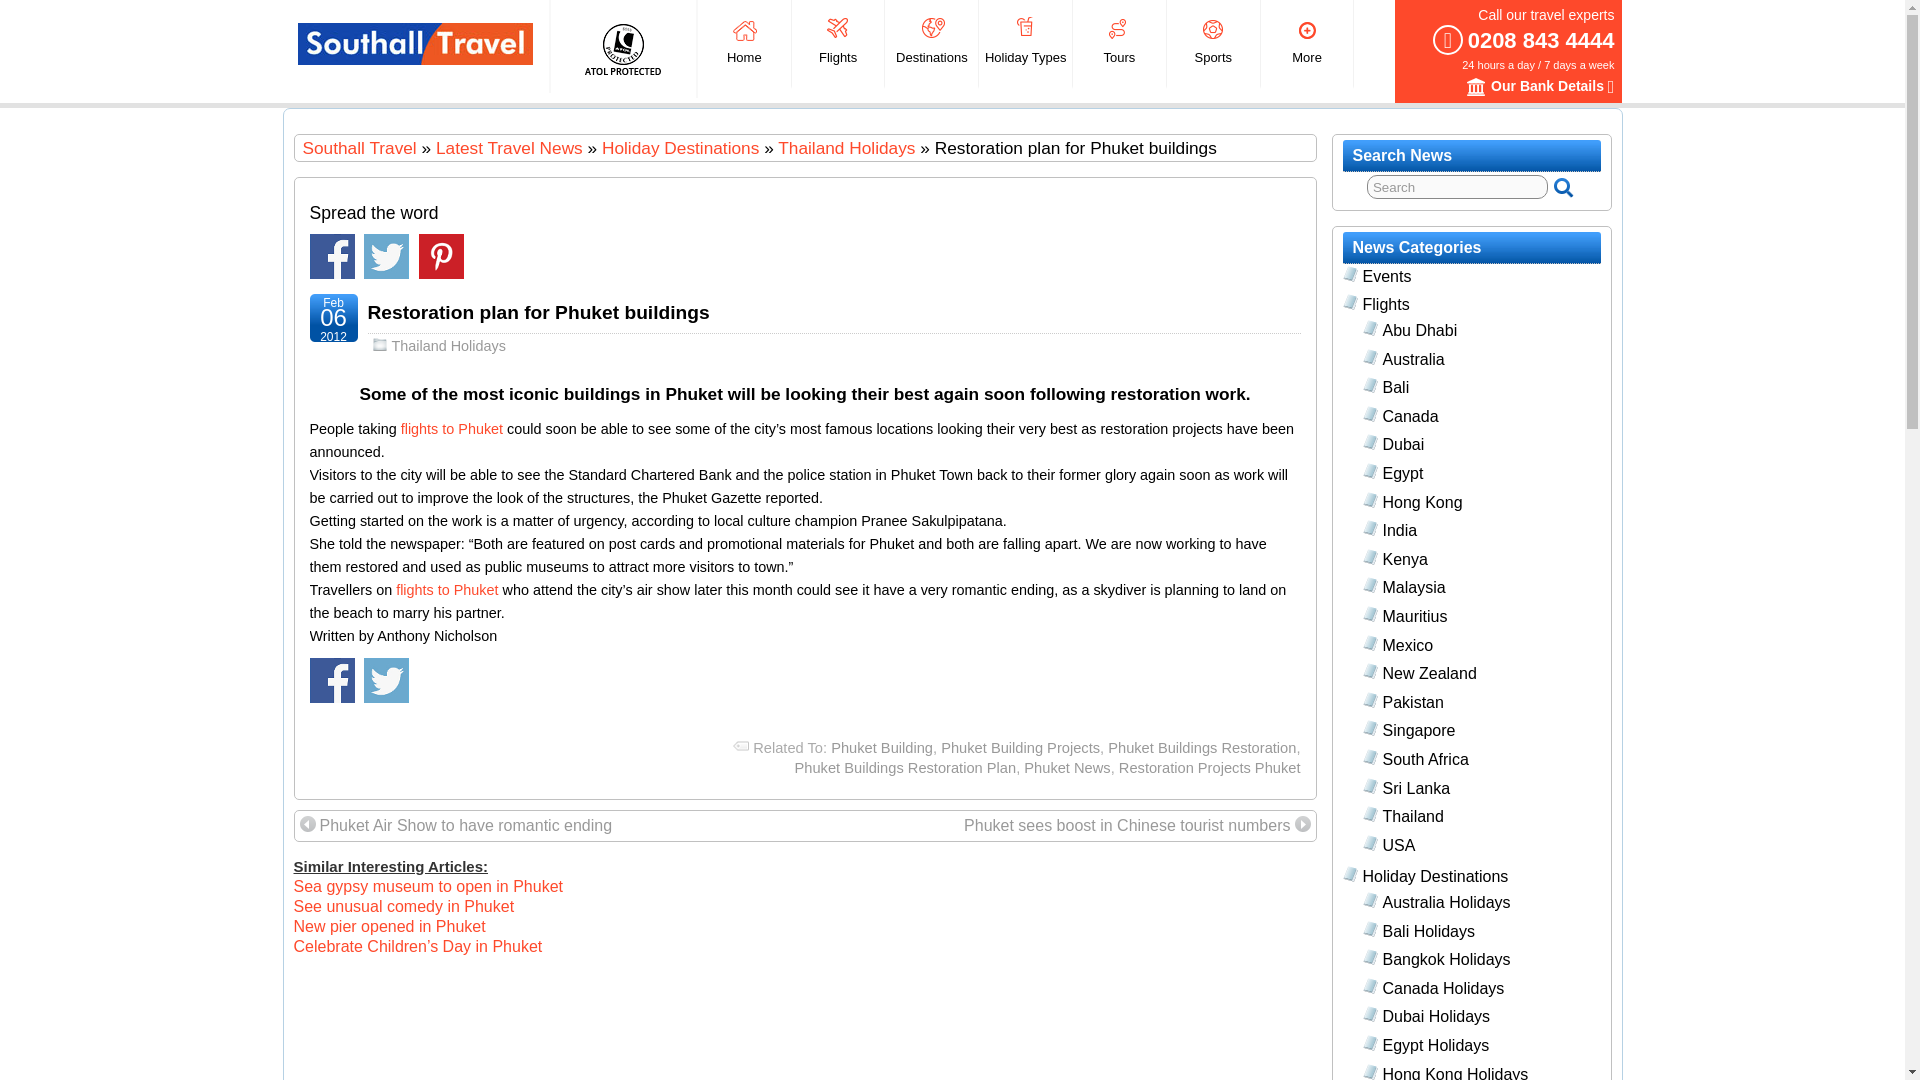  What do you see at coordinates (404, 906) in the screenshot?
I see `See unusual comedy in Phuket` at bounding box center [404, 906].